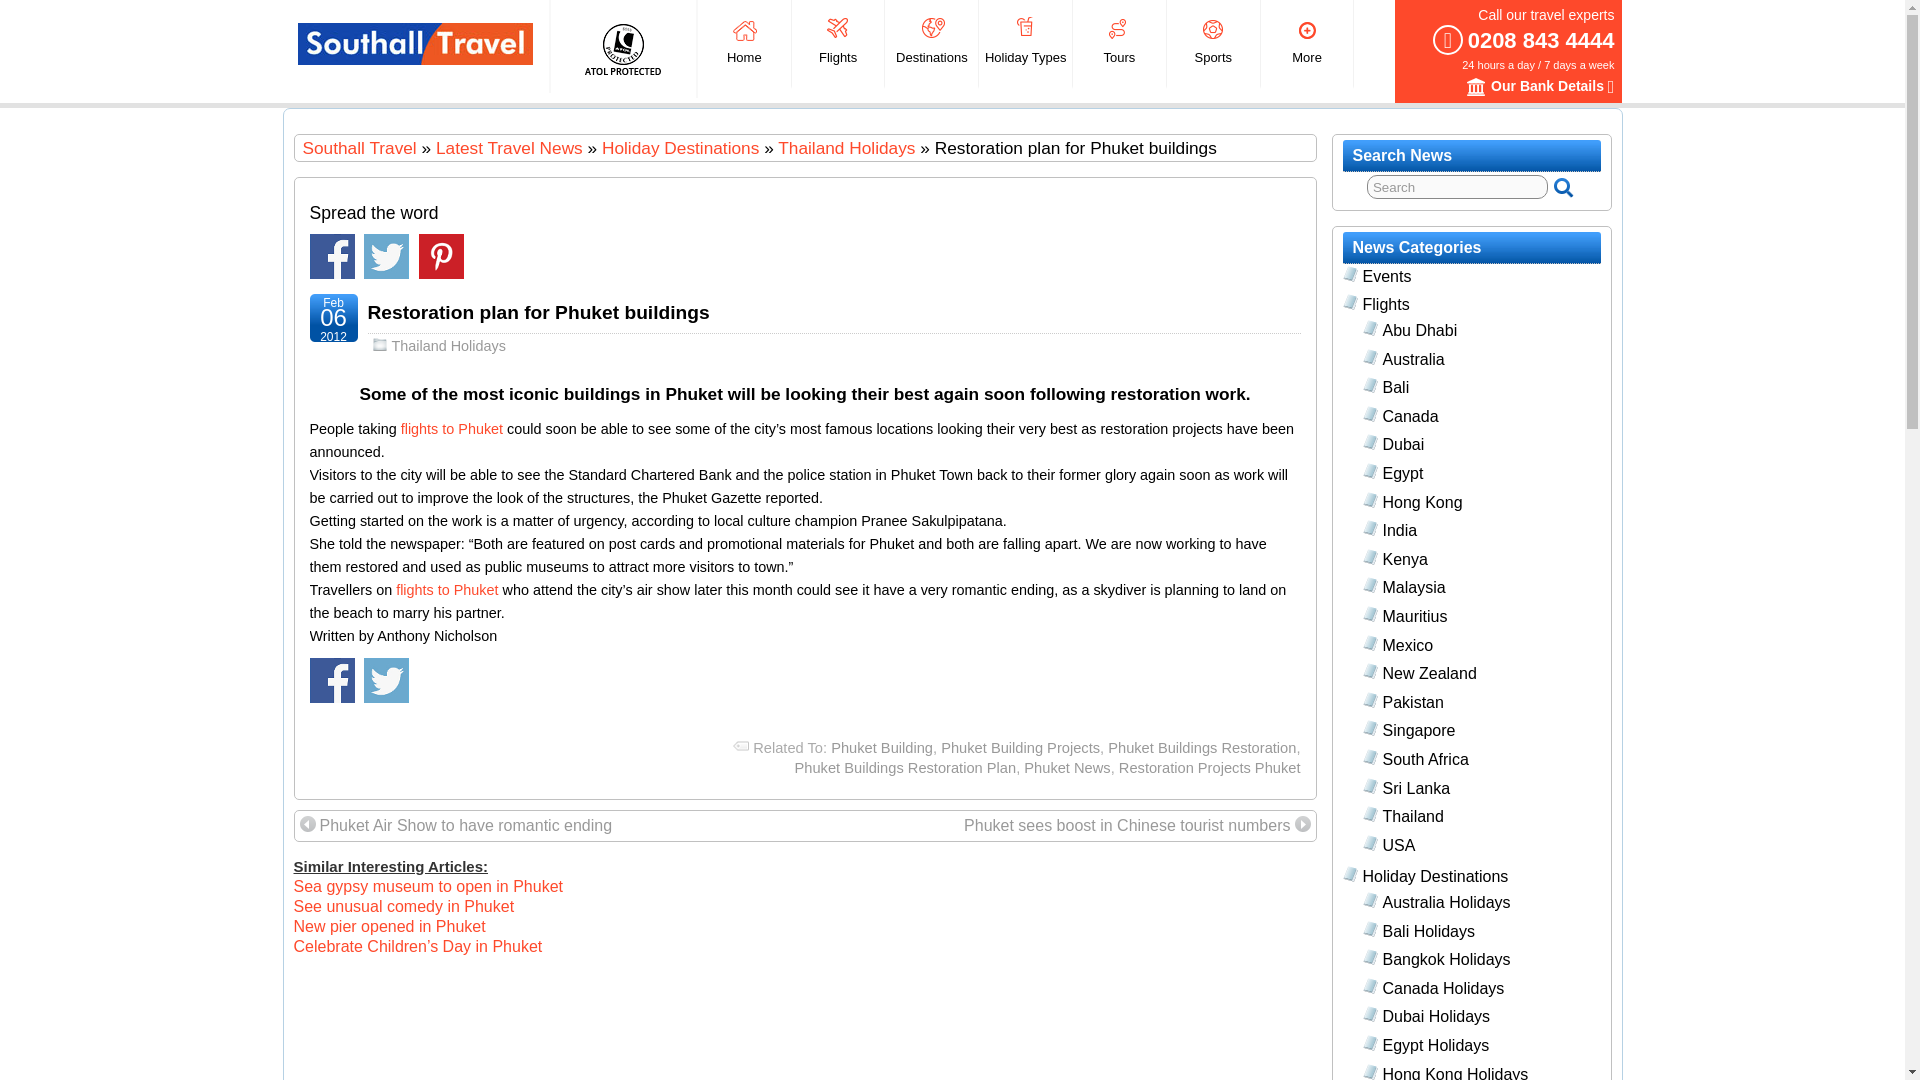  What do you see at coordinates (404, 906) in the screenshot?
I see `See unusual comedy in Phuket` at bounding box center [404, 906].